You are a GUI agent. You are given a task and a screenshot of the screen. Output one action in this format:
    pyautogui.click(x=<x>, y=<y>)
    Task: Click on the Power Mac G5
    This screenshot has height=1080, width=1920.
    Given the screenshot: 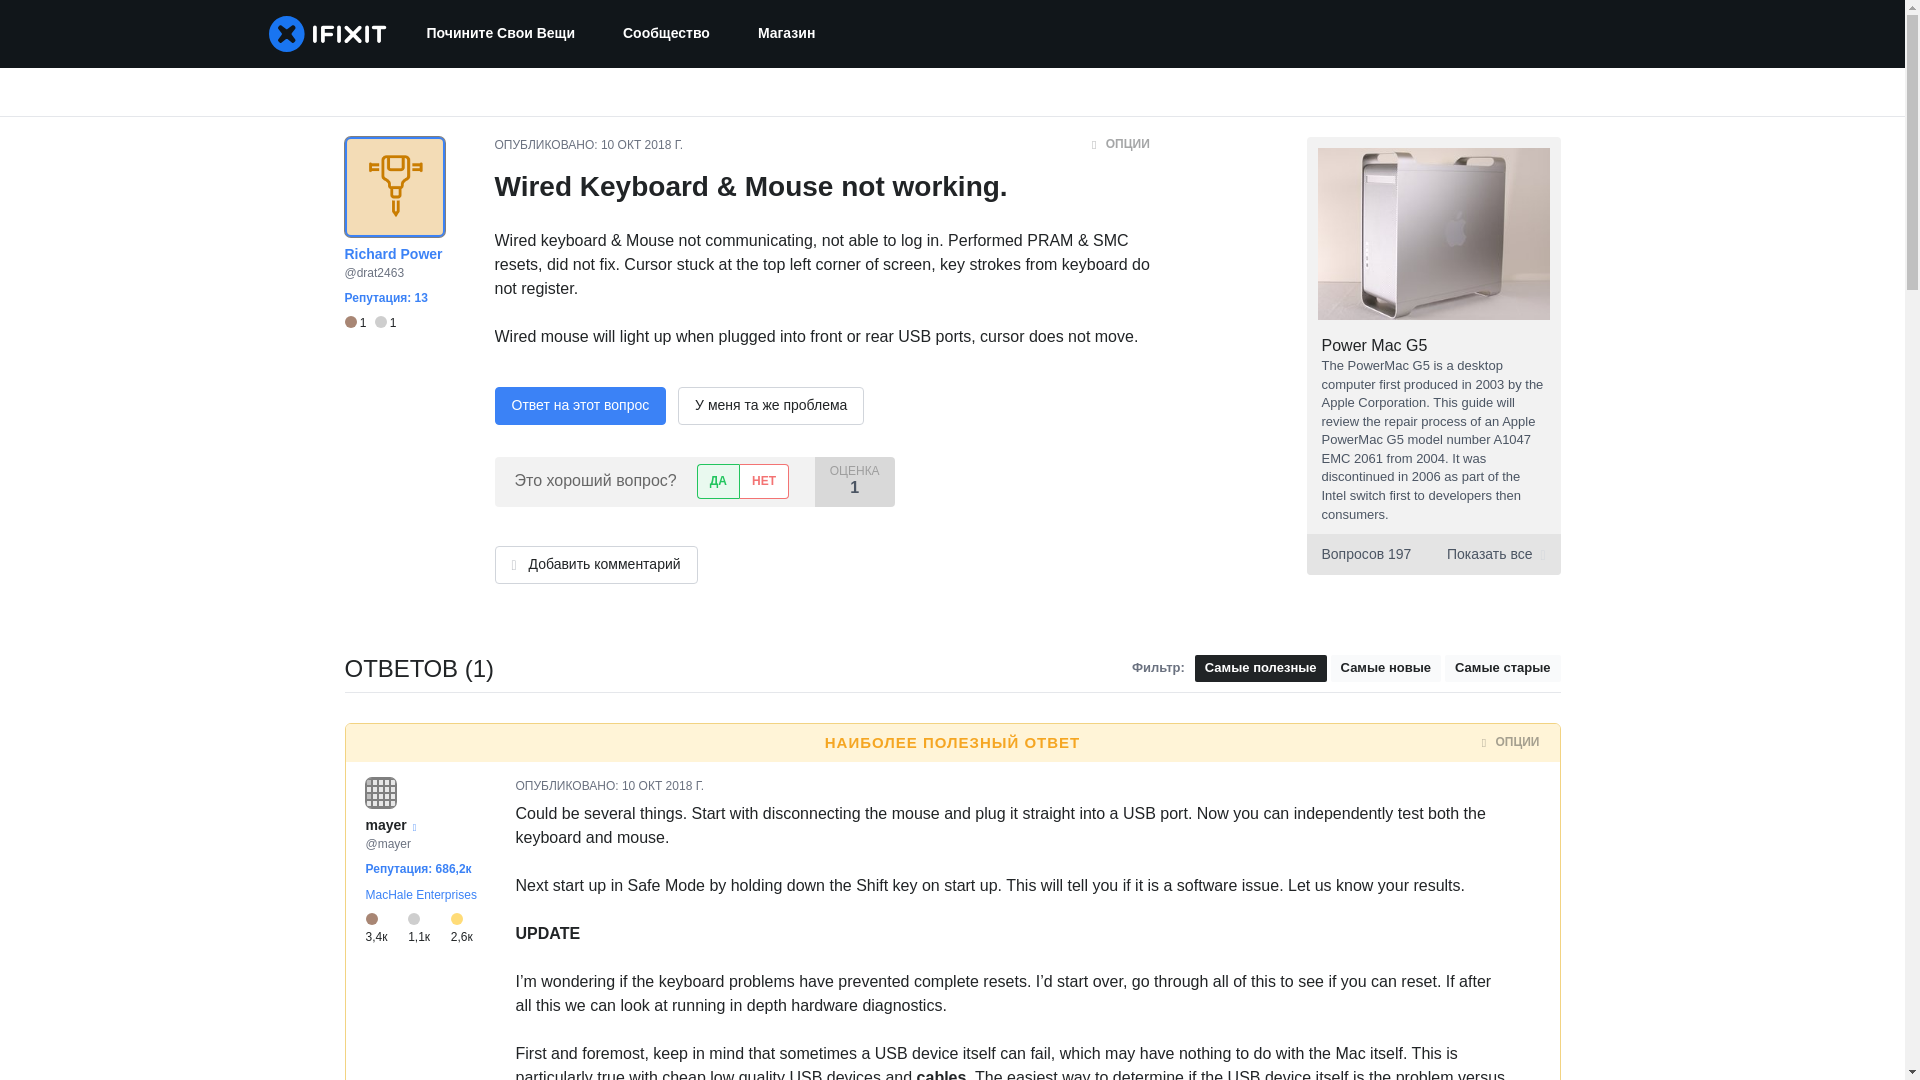 What is the action you would take?
    pyautogui.click(x=1375, y=345)
    